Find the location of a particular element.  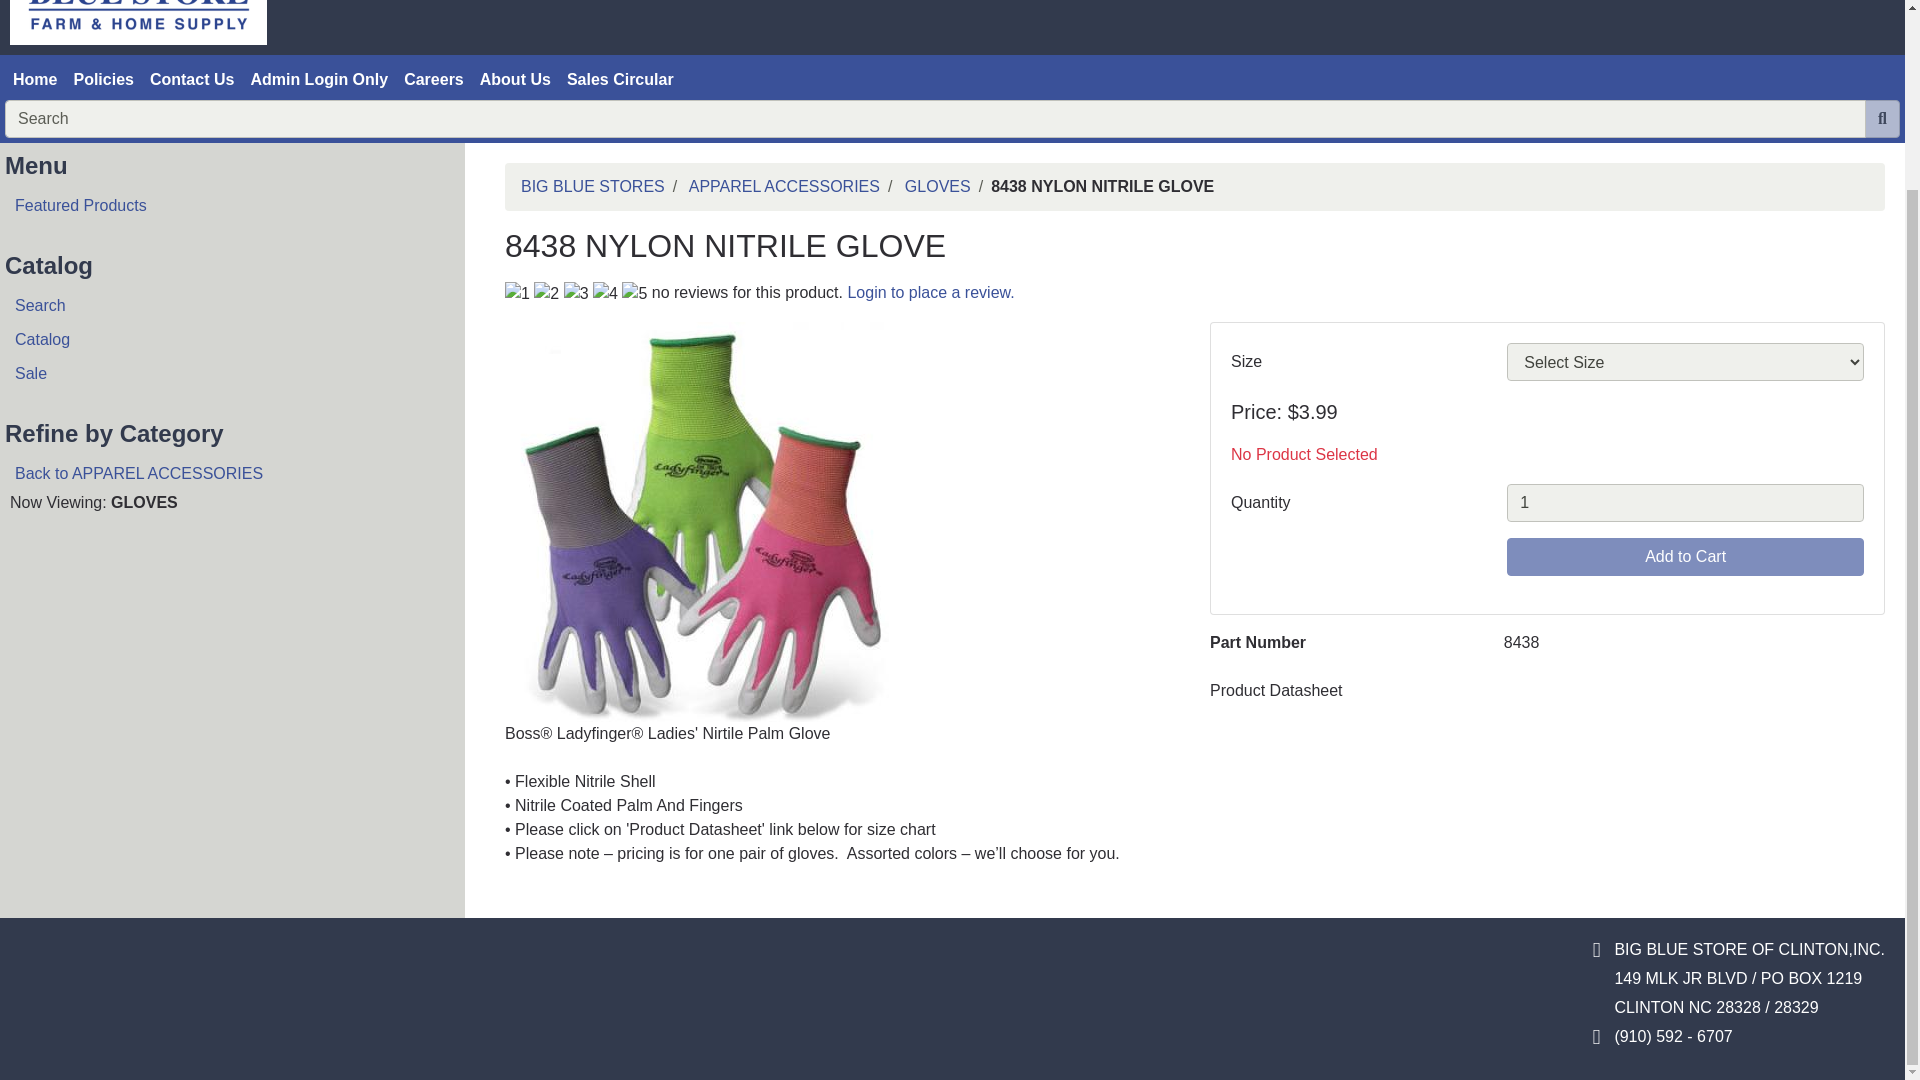

APPAREL ACCESSORIES is located at coordinates (784, 186).